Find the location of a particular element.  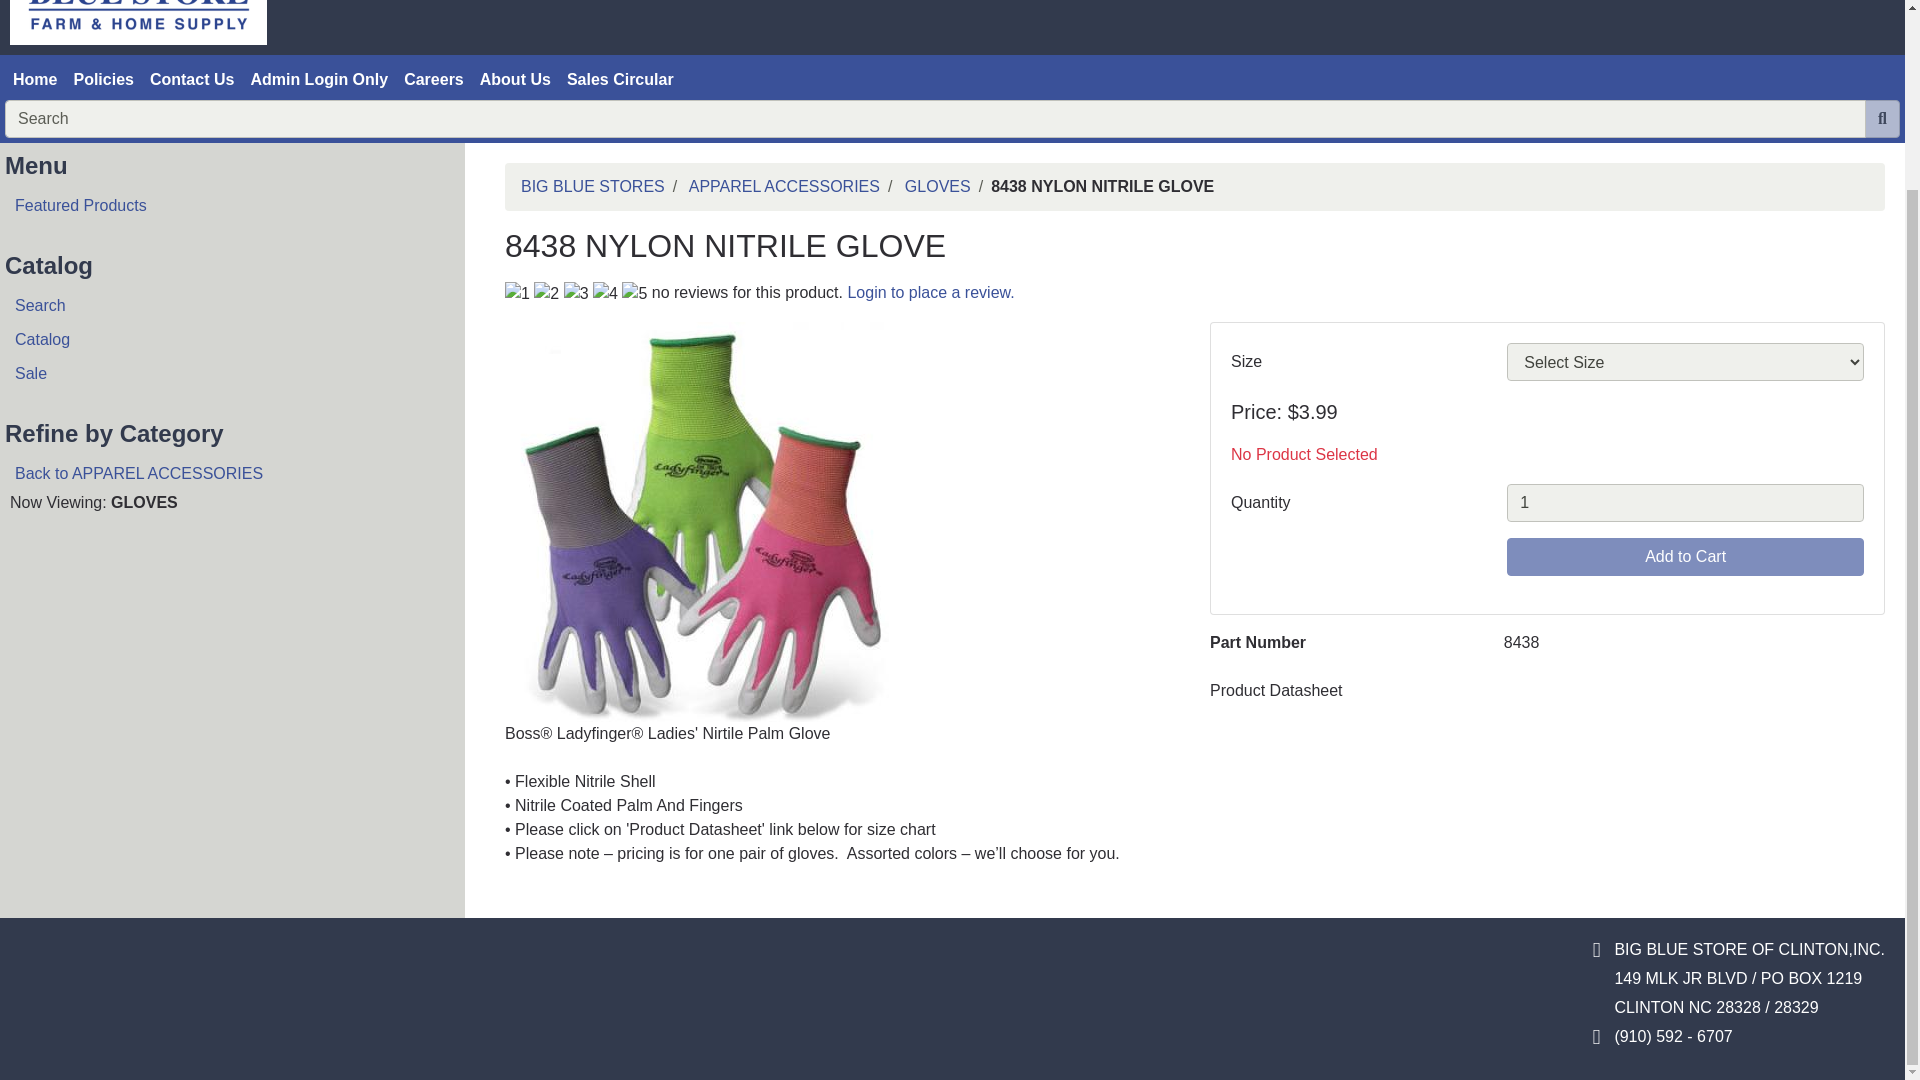

APPAREL ACCESSORIES is located at coordinates (784, 186).